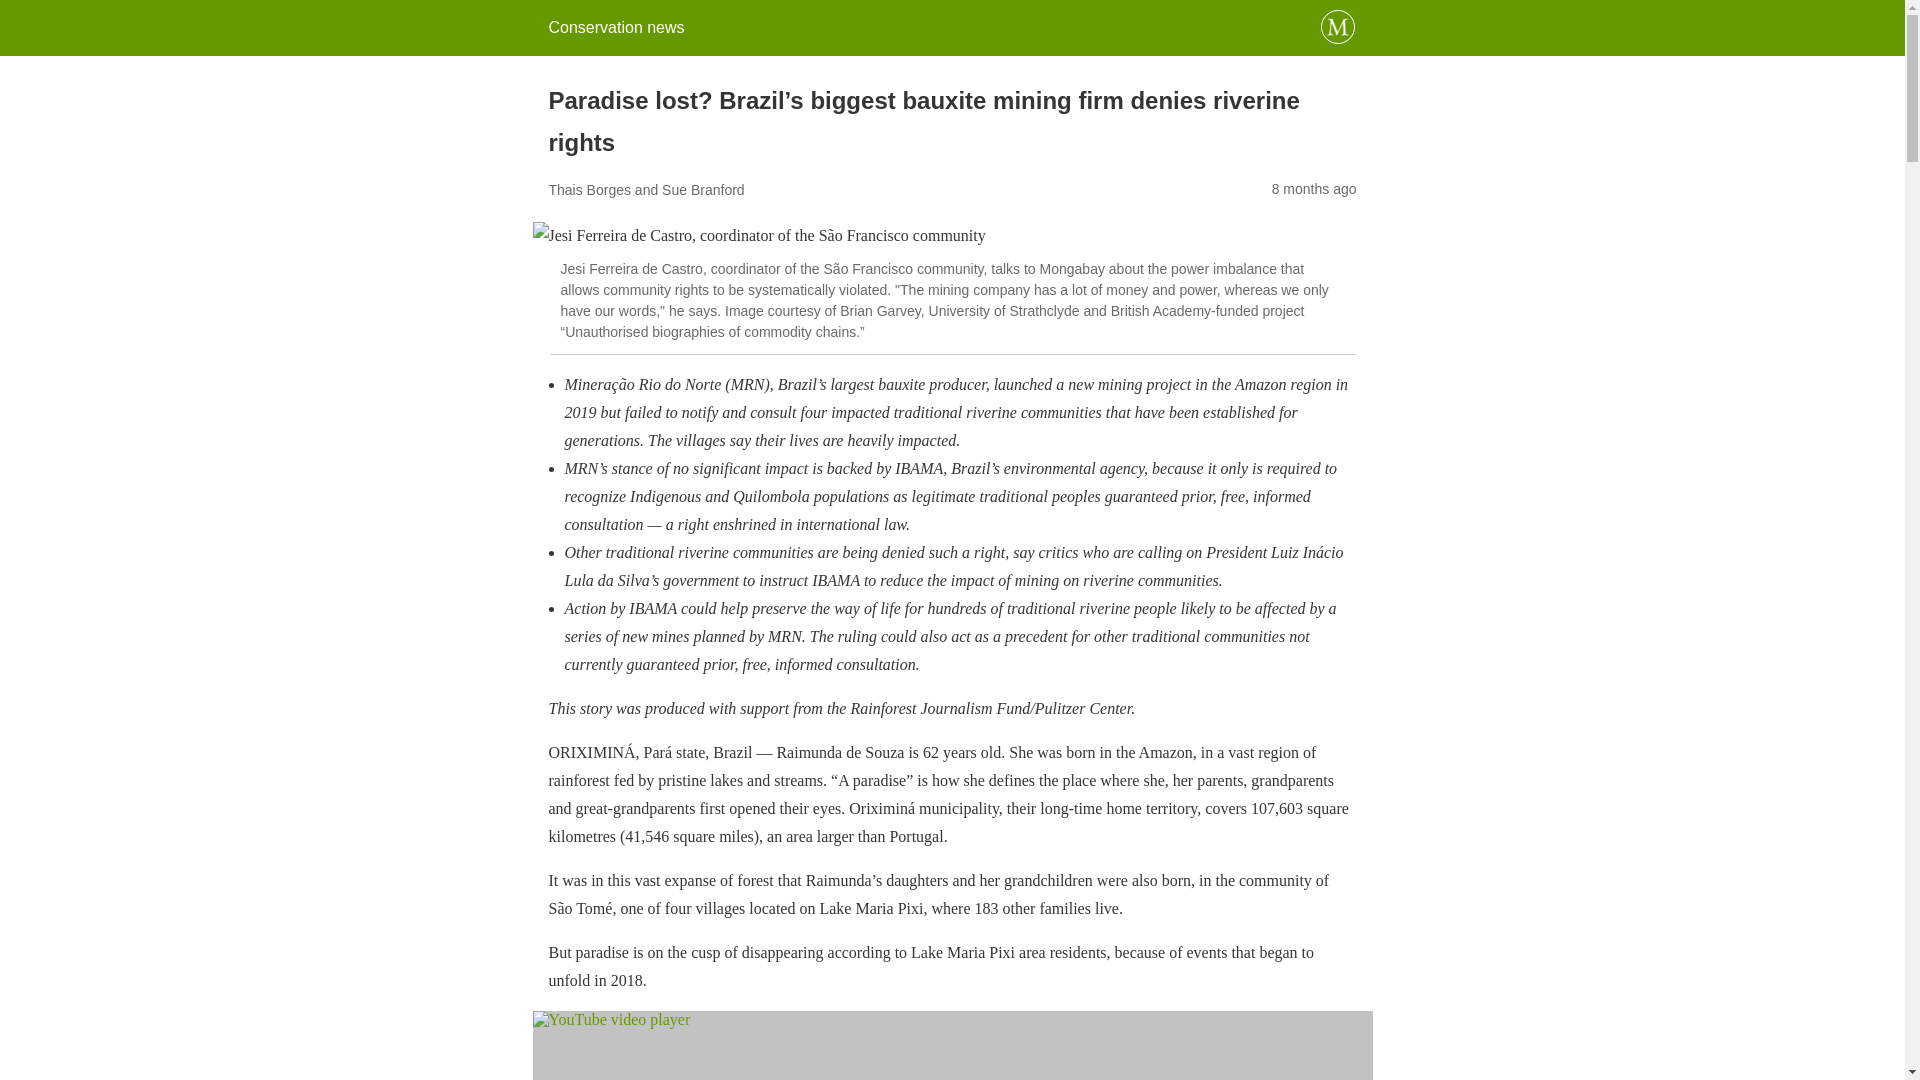 Image resolution: width=1920 pixels, height=1080 pixels. What do you see at coordinates (615, 27) in the screenshot?
I see `Conservation news` at bounding box center [615, 27].